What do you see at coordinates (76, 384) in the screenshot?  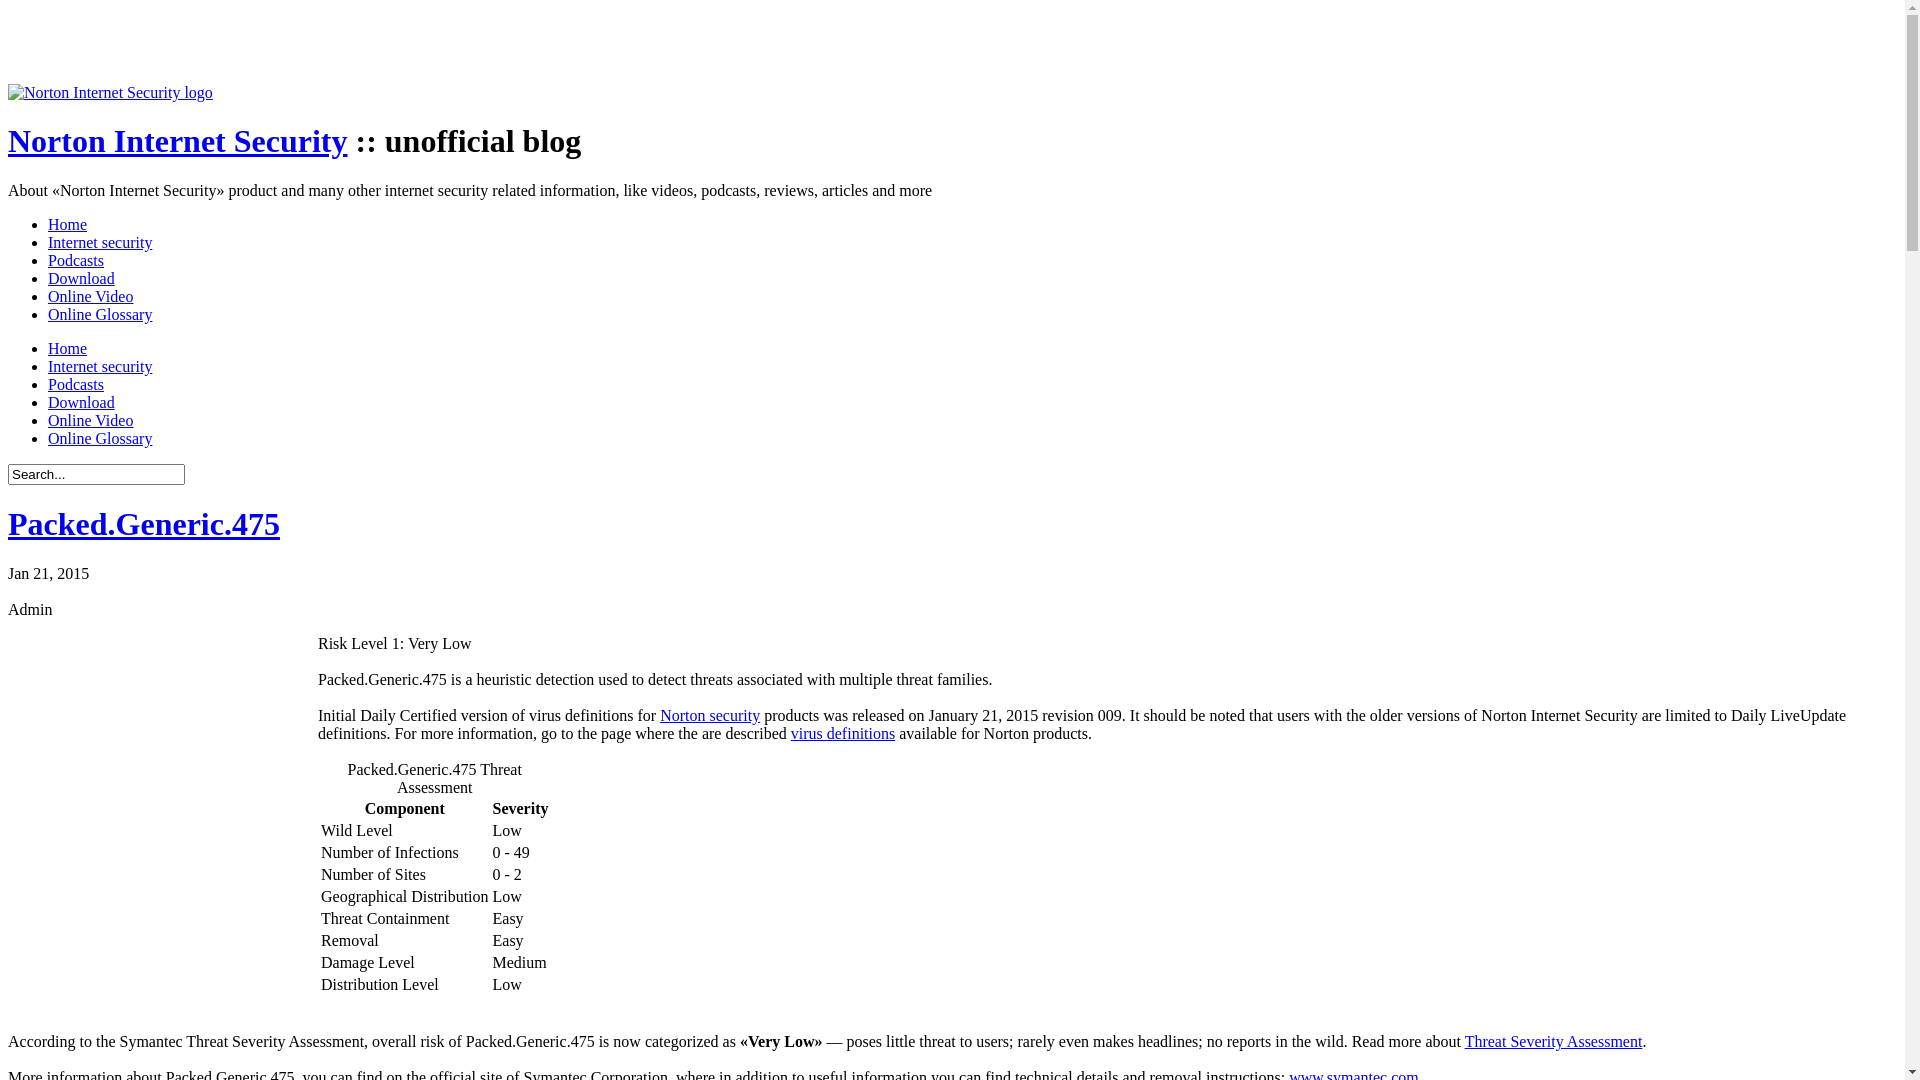 I see `Podcasts` at bounding box center [76, 384].